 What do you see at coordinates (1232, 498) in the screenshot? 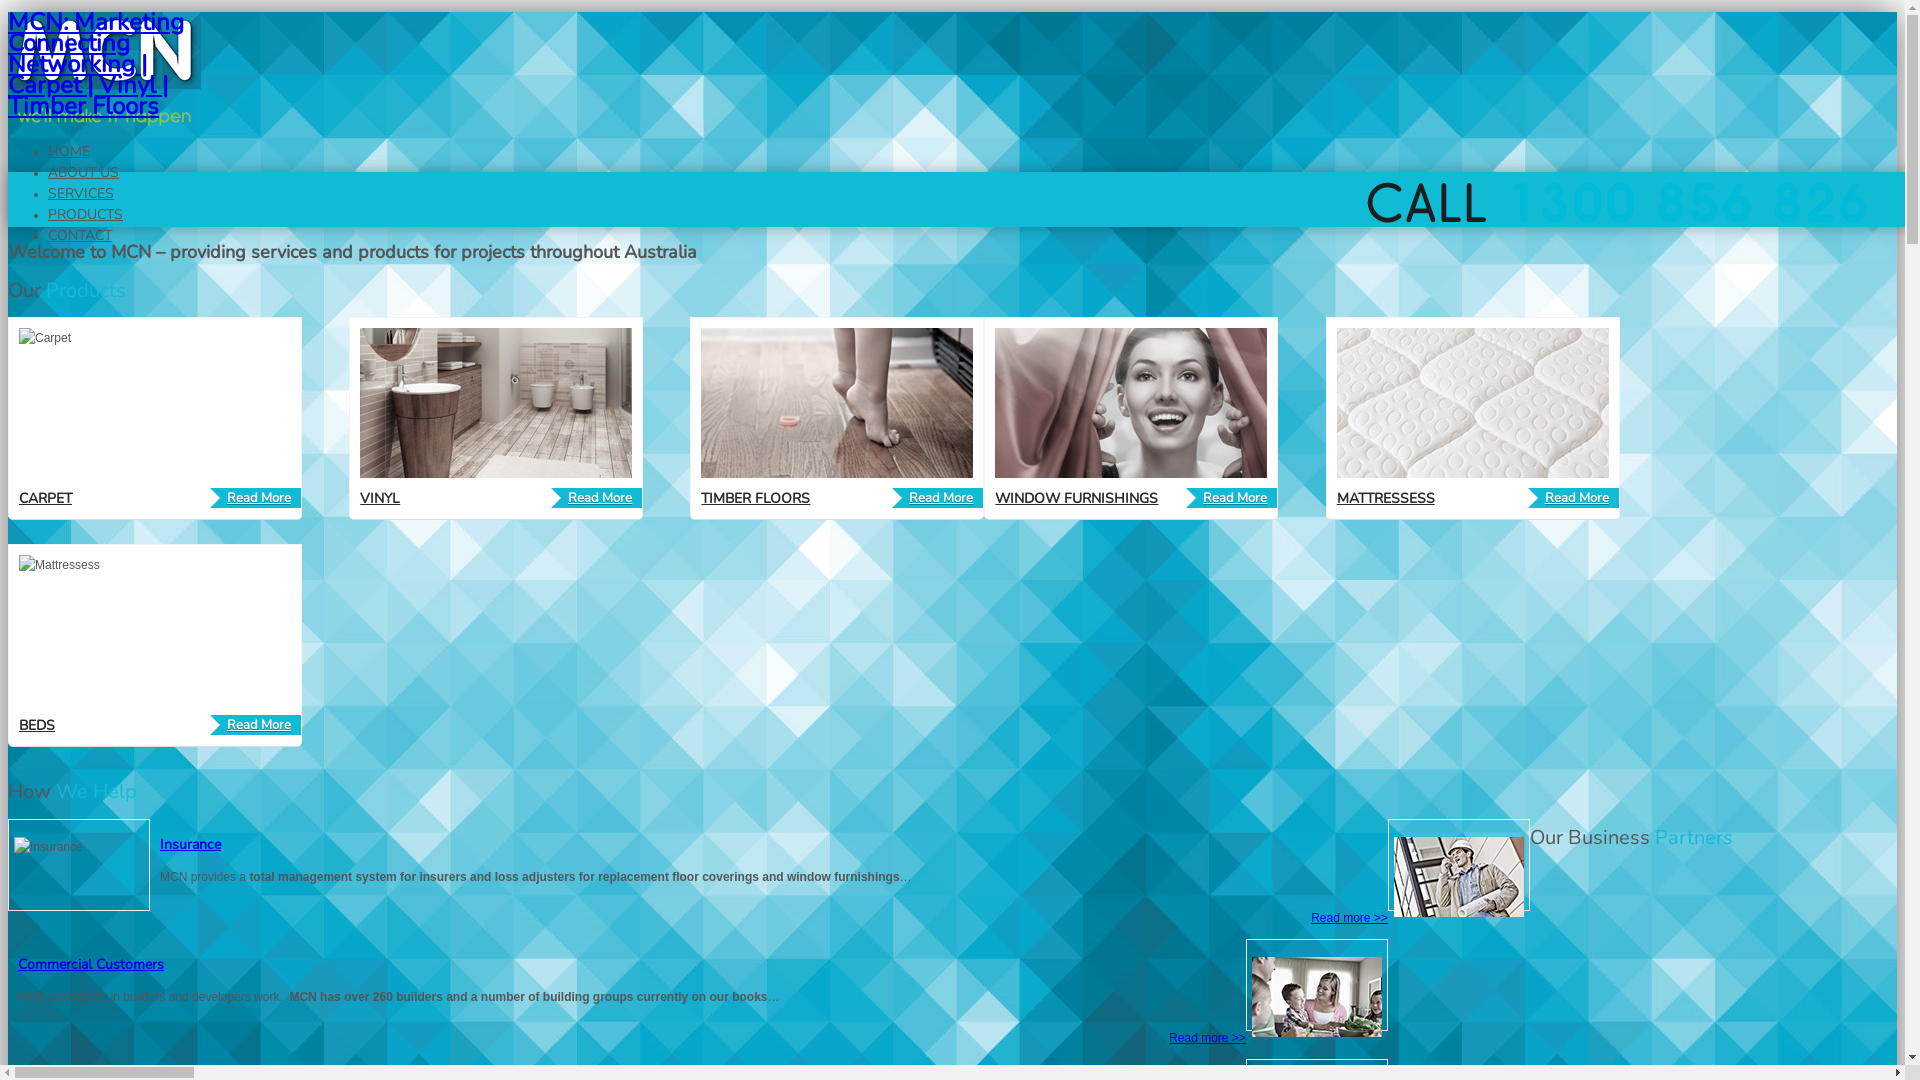
I see `Read More` at bounding box center [1232, 498].